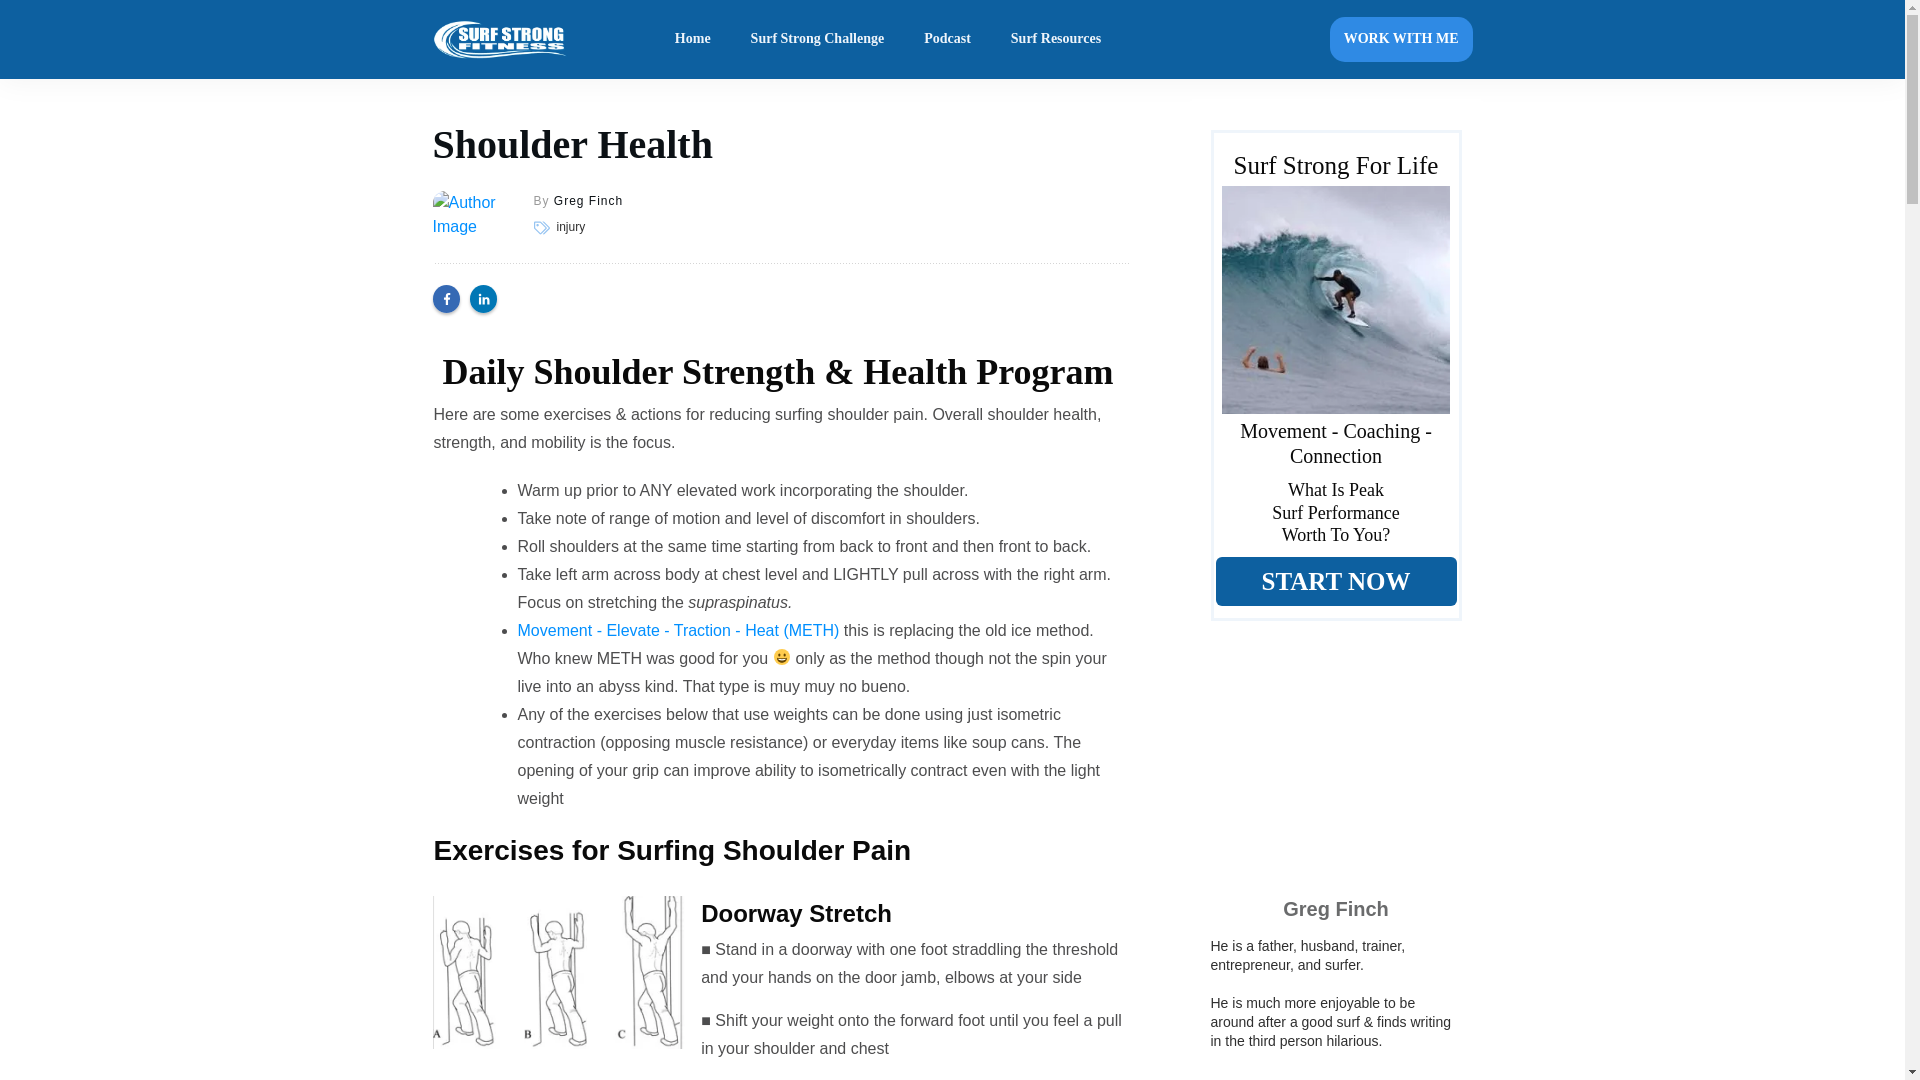 The image size is (1920, 1080). Describe the element at coordinates (1056, 38) in the screenshot. I see `Surf Resources` at that location.